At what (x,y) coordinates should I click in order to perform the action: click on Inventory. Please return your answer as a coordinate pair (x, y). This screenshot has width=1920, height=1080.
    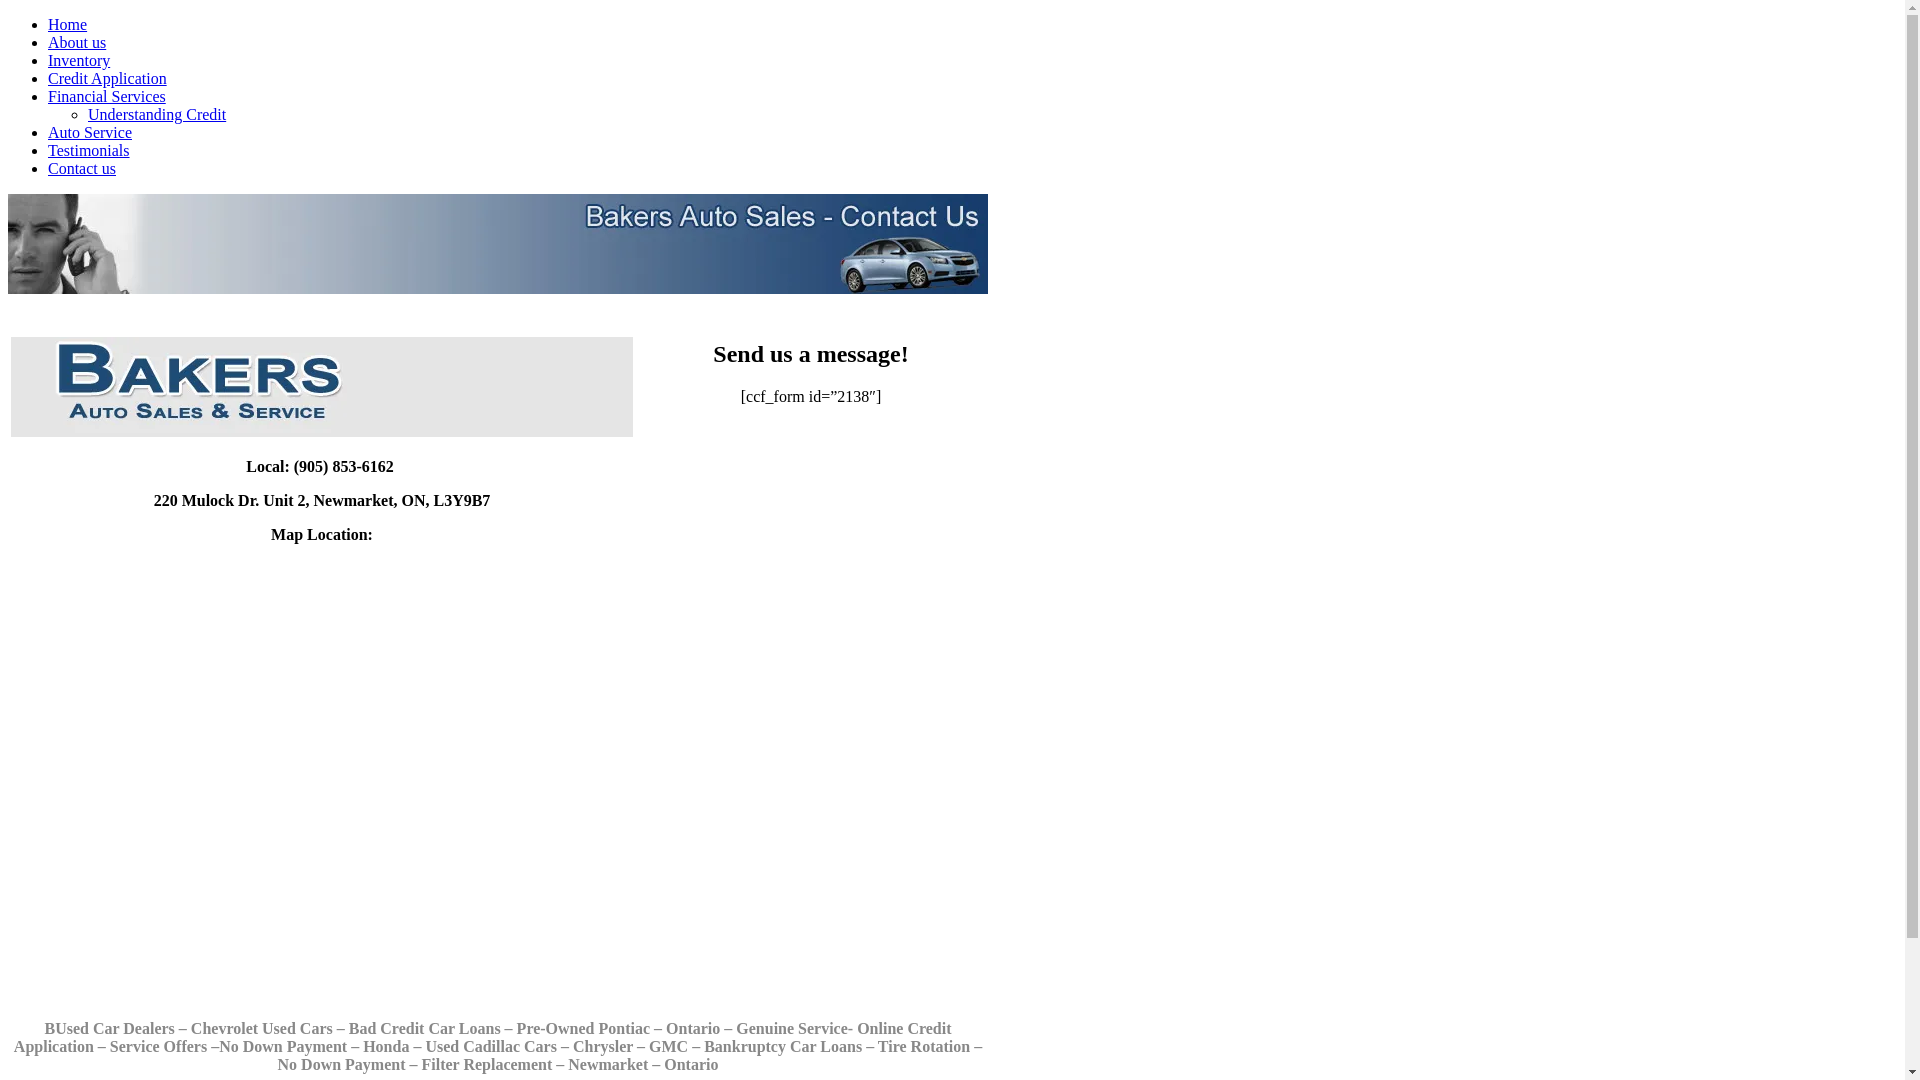
    Looking at the image, I should click on (79, 60).